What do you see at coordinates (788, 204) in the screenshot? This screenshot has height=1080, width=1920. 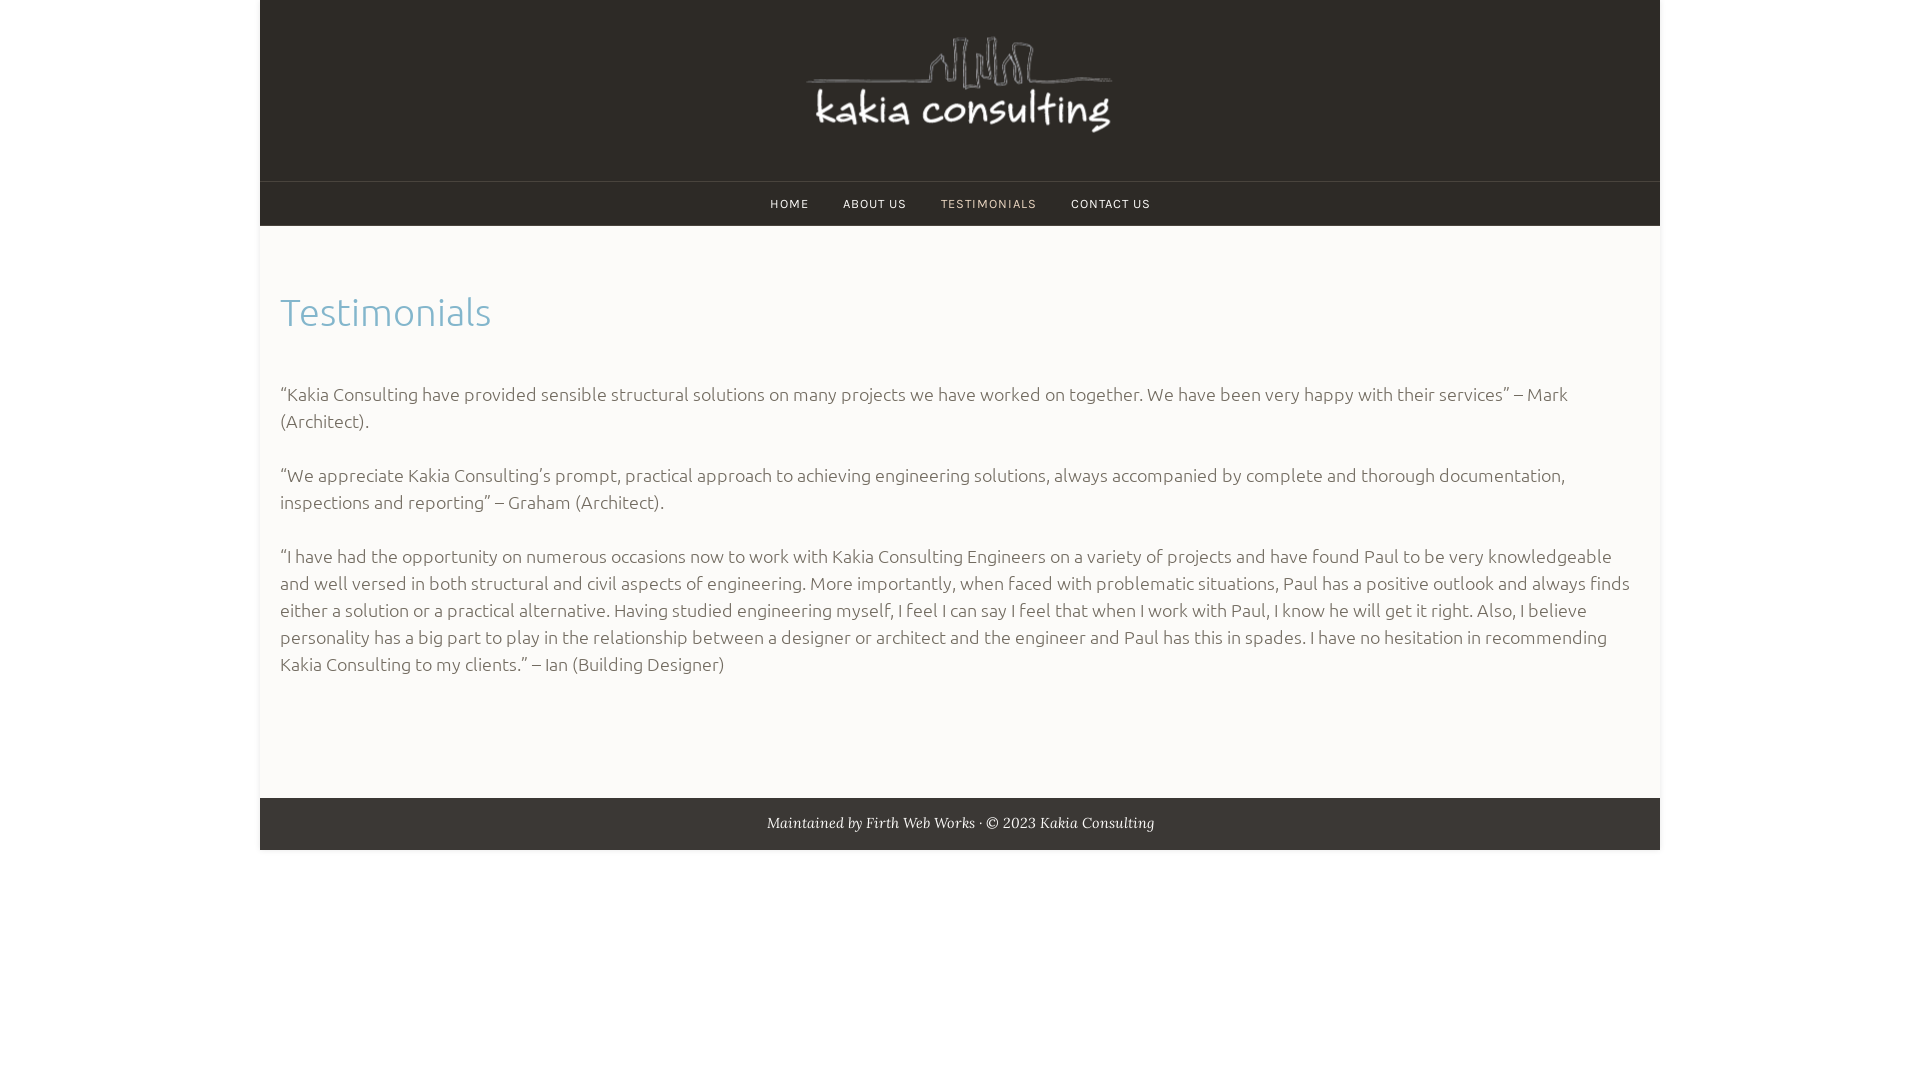 I see `HOME` at bounding box center [788, 204].